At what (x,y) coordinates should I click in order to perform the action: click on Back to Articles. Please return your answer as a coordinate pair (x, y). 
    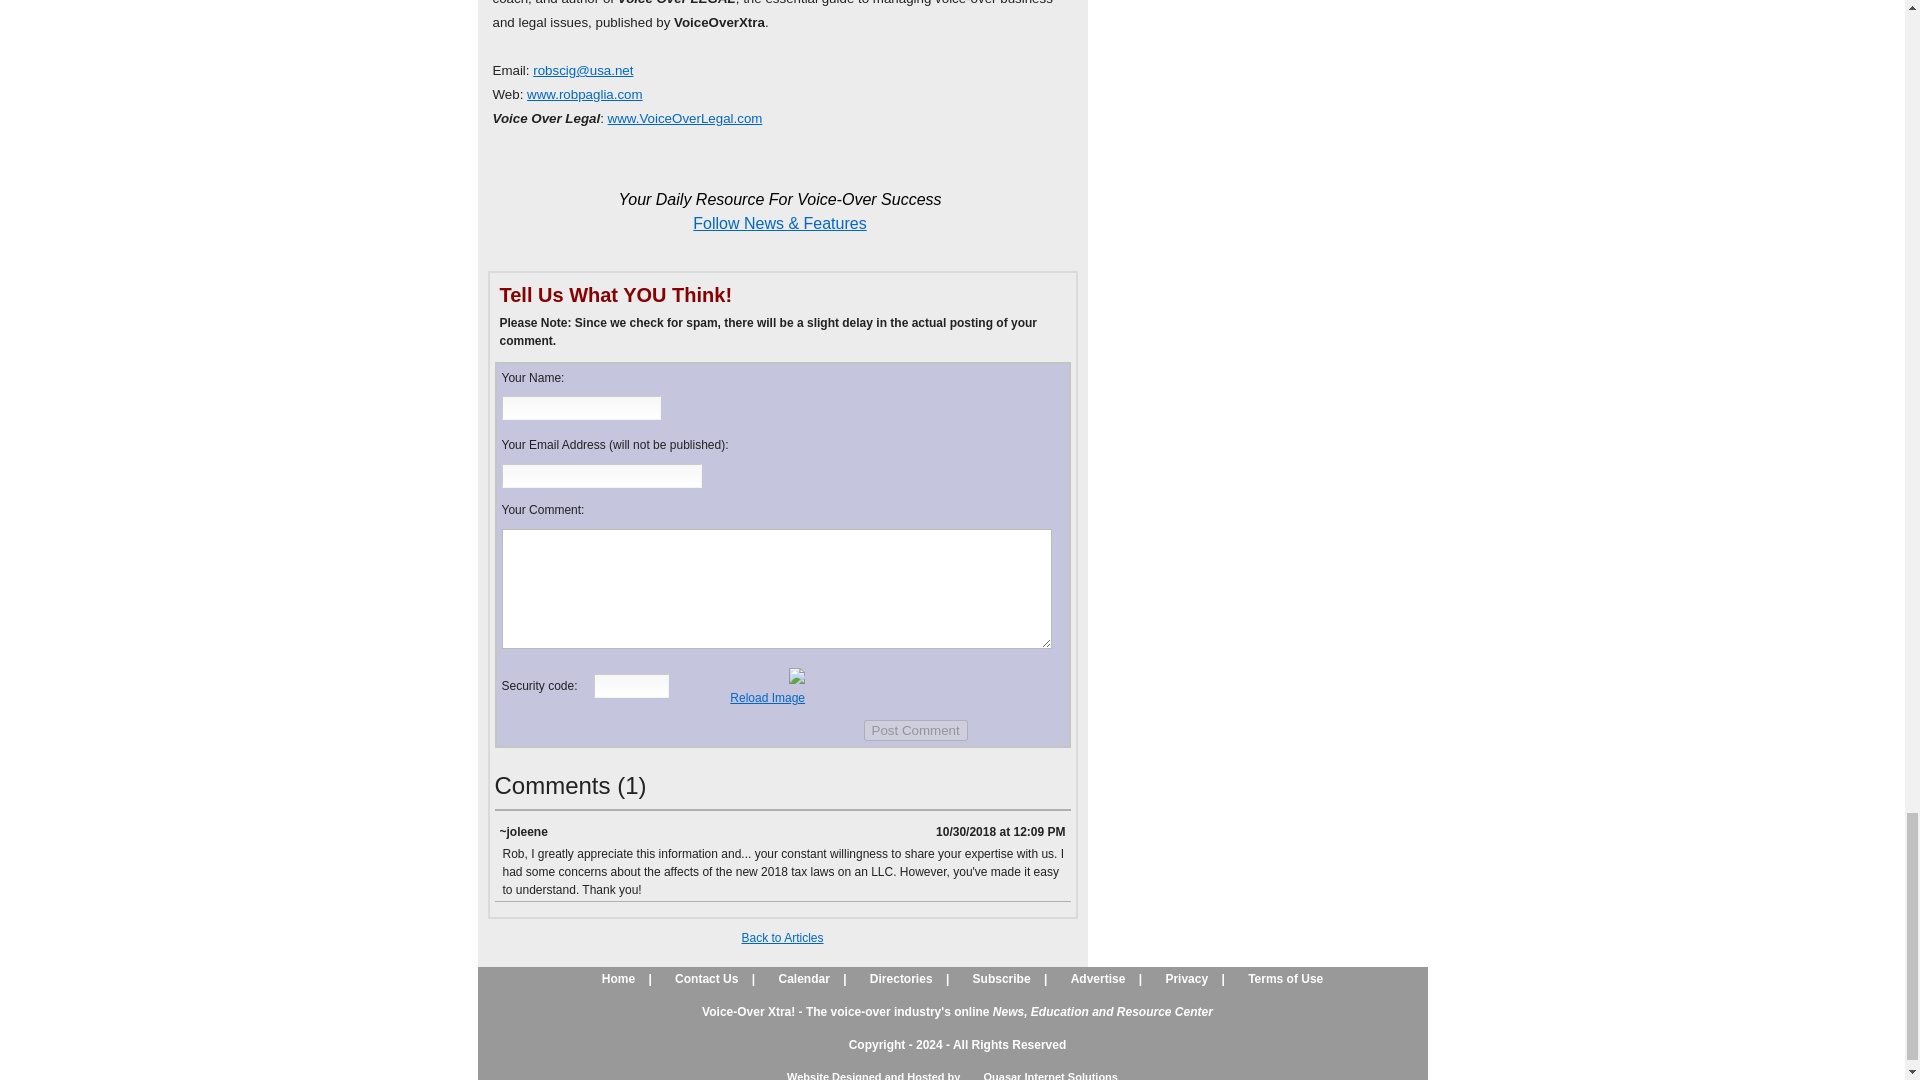
    Looking at the image, I should click on (782, 938).